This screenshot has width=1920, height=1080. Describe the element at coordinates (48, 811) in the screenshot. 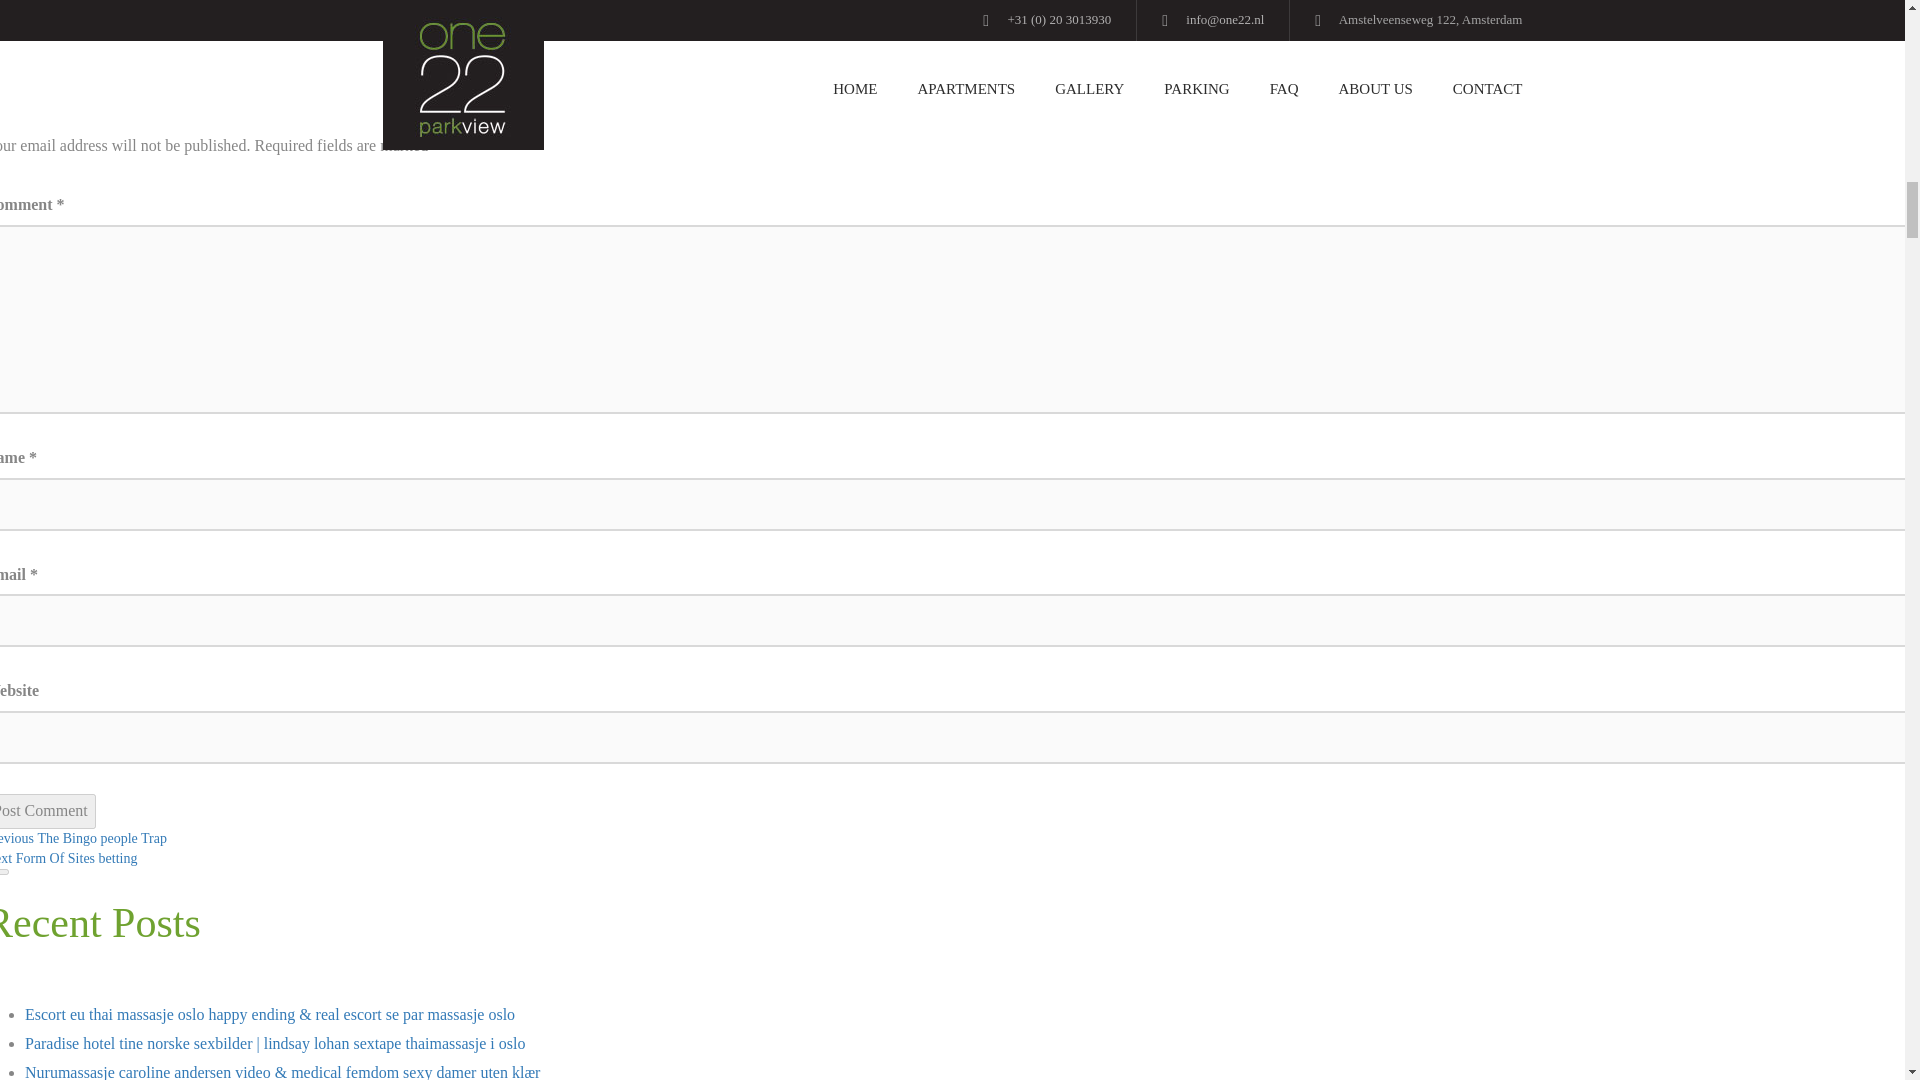

I see `Post Comment` at that location.